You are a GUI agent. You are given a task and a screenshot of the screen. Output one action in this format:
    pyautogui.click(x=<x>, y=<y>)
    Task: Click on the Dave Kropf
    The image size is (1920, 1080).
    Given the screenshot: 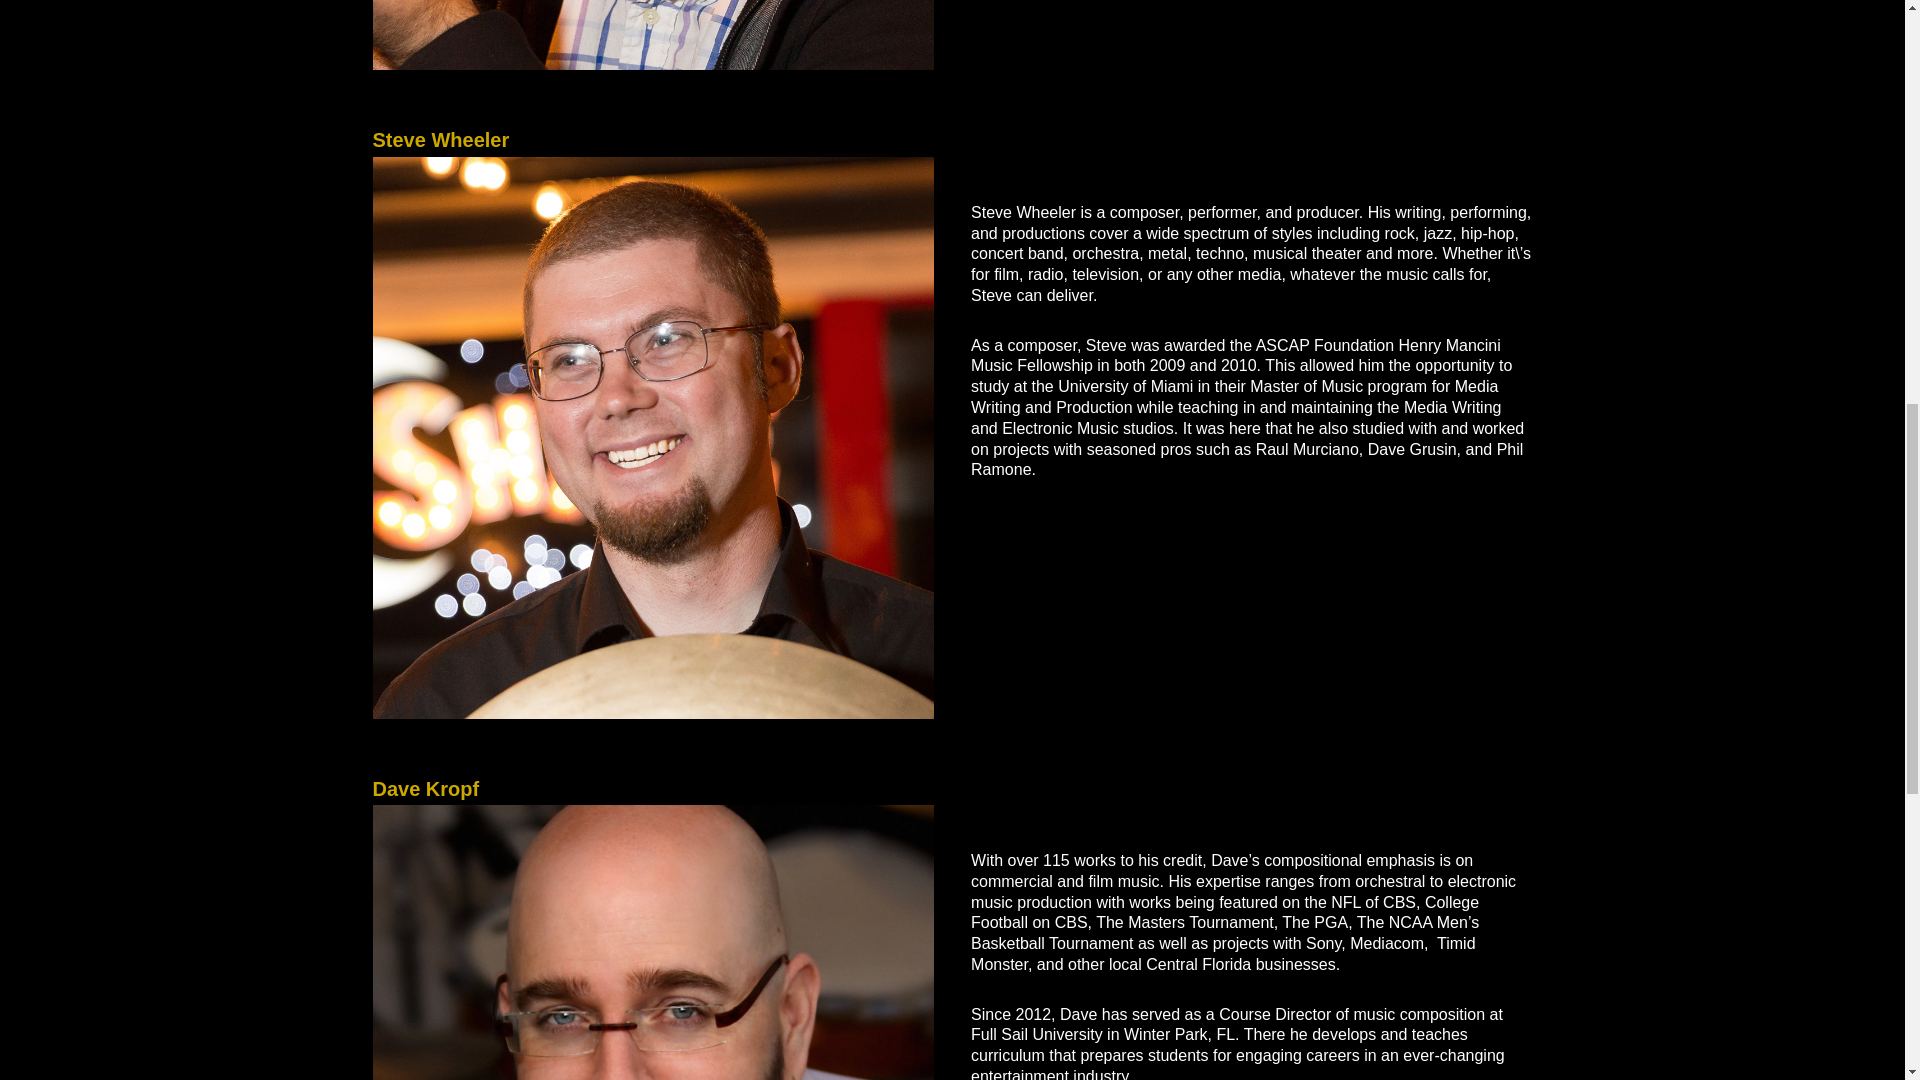 What is the action you would take?
    pyautogui.click(x=652, y=942)
    